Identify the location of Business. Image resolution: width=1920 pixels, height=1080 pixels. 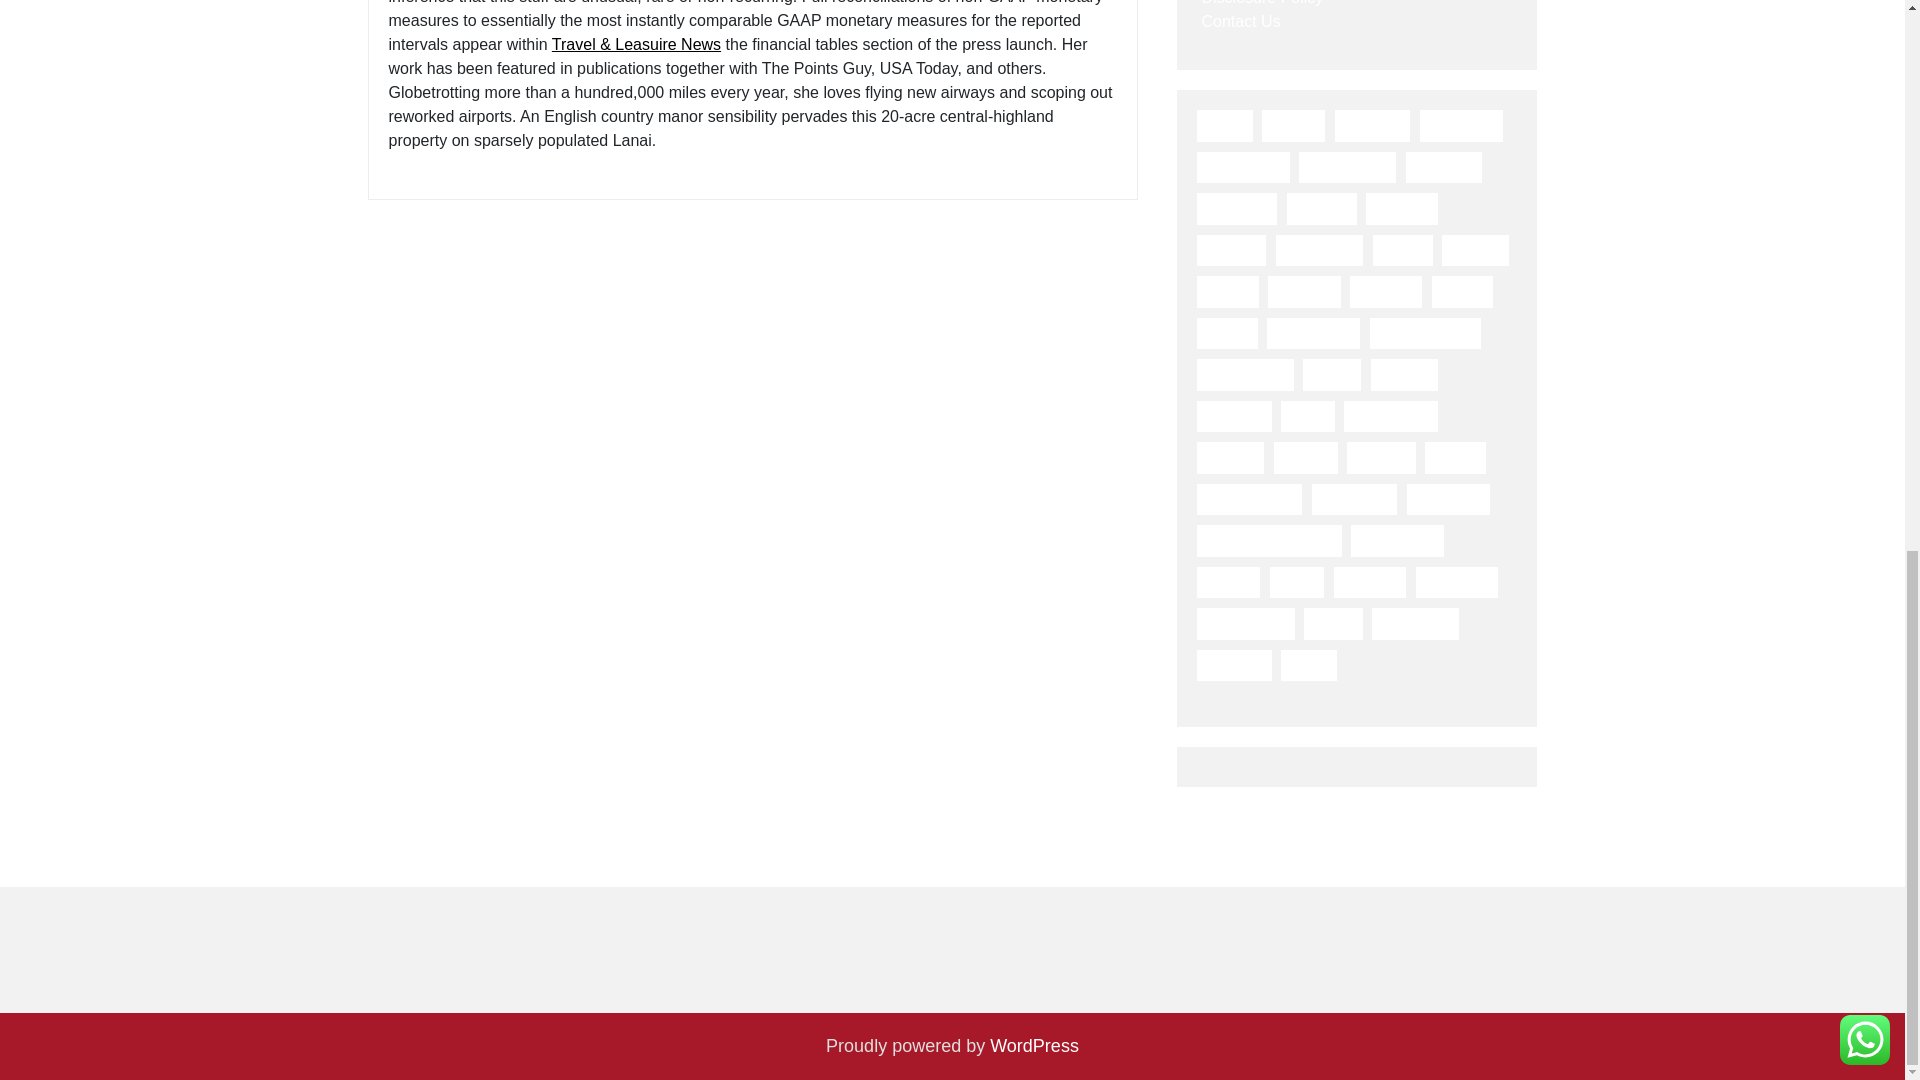
(1236, 208).